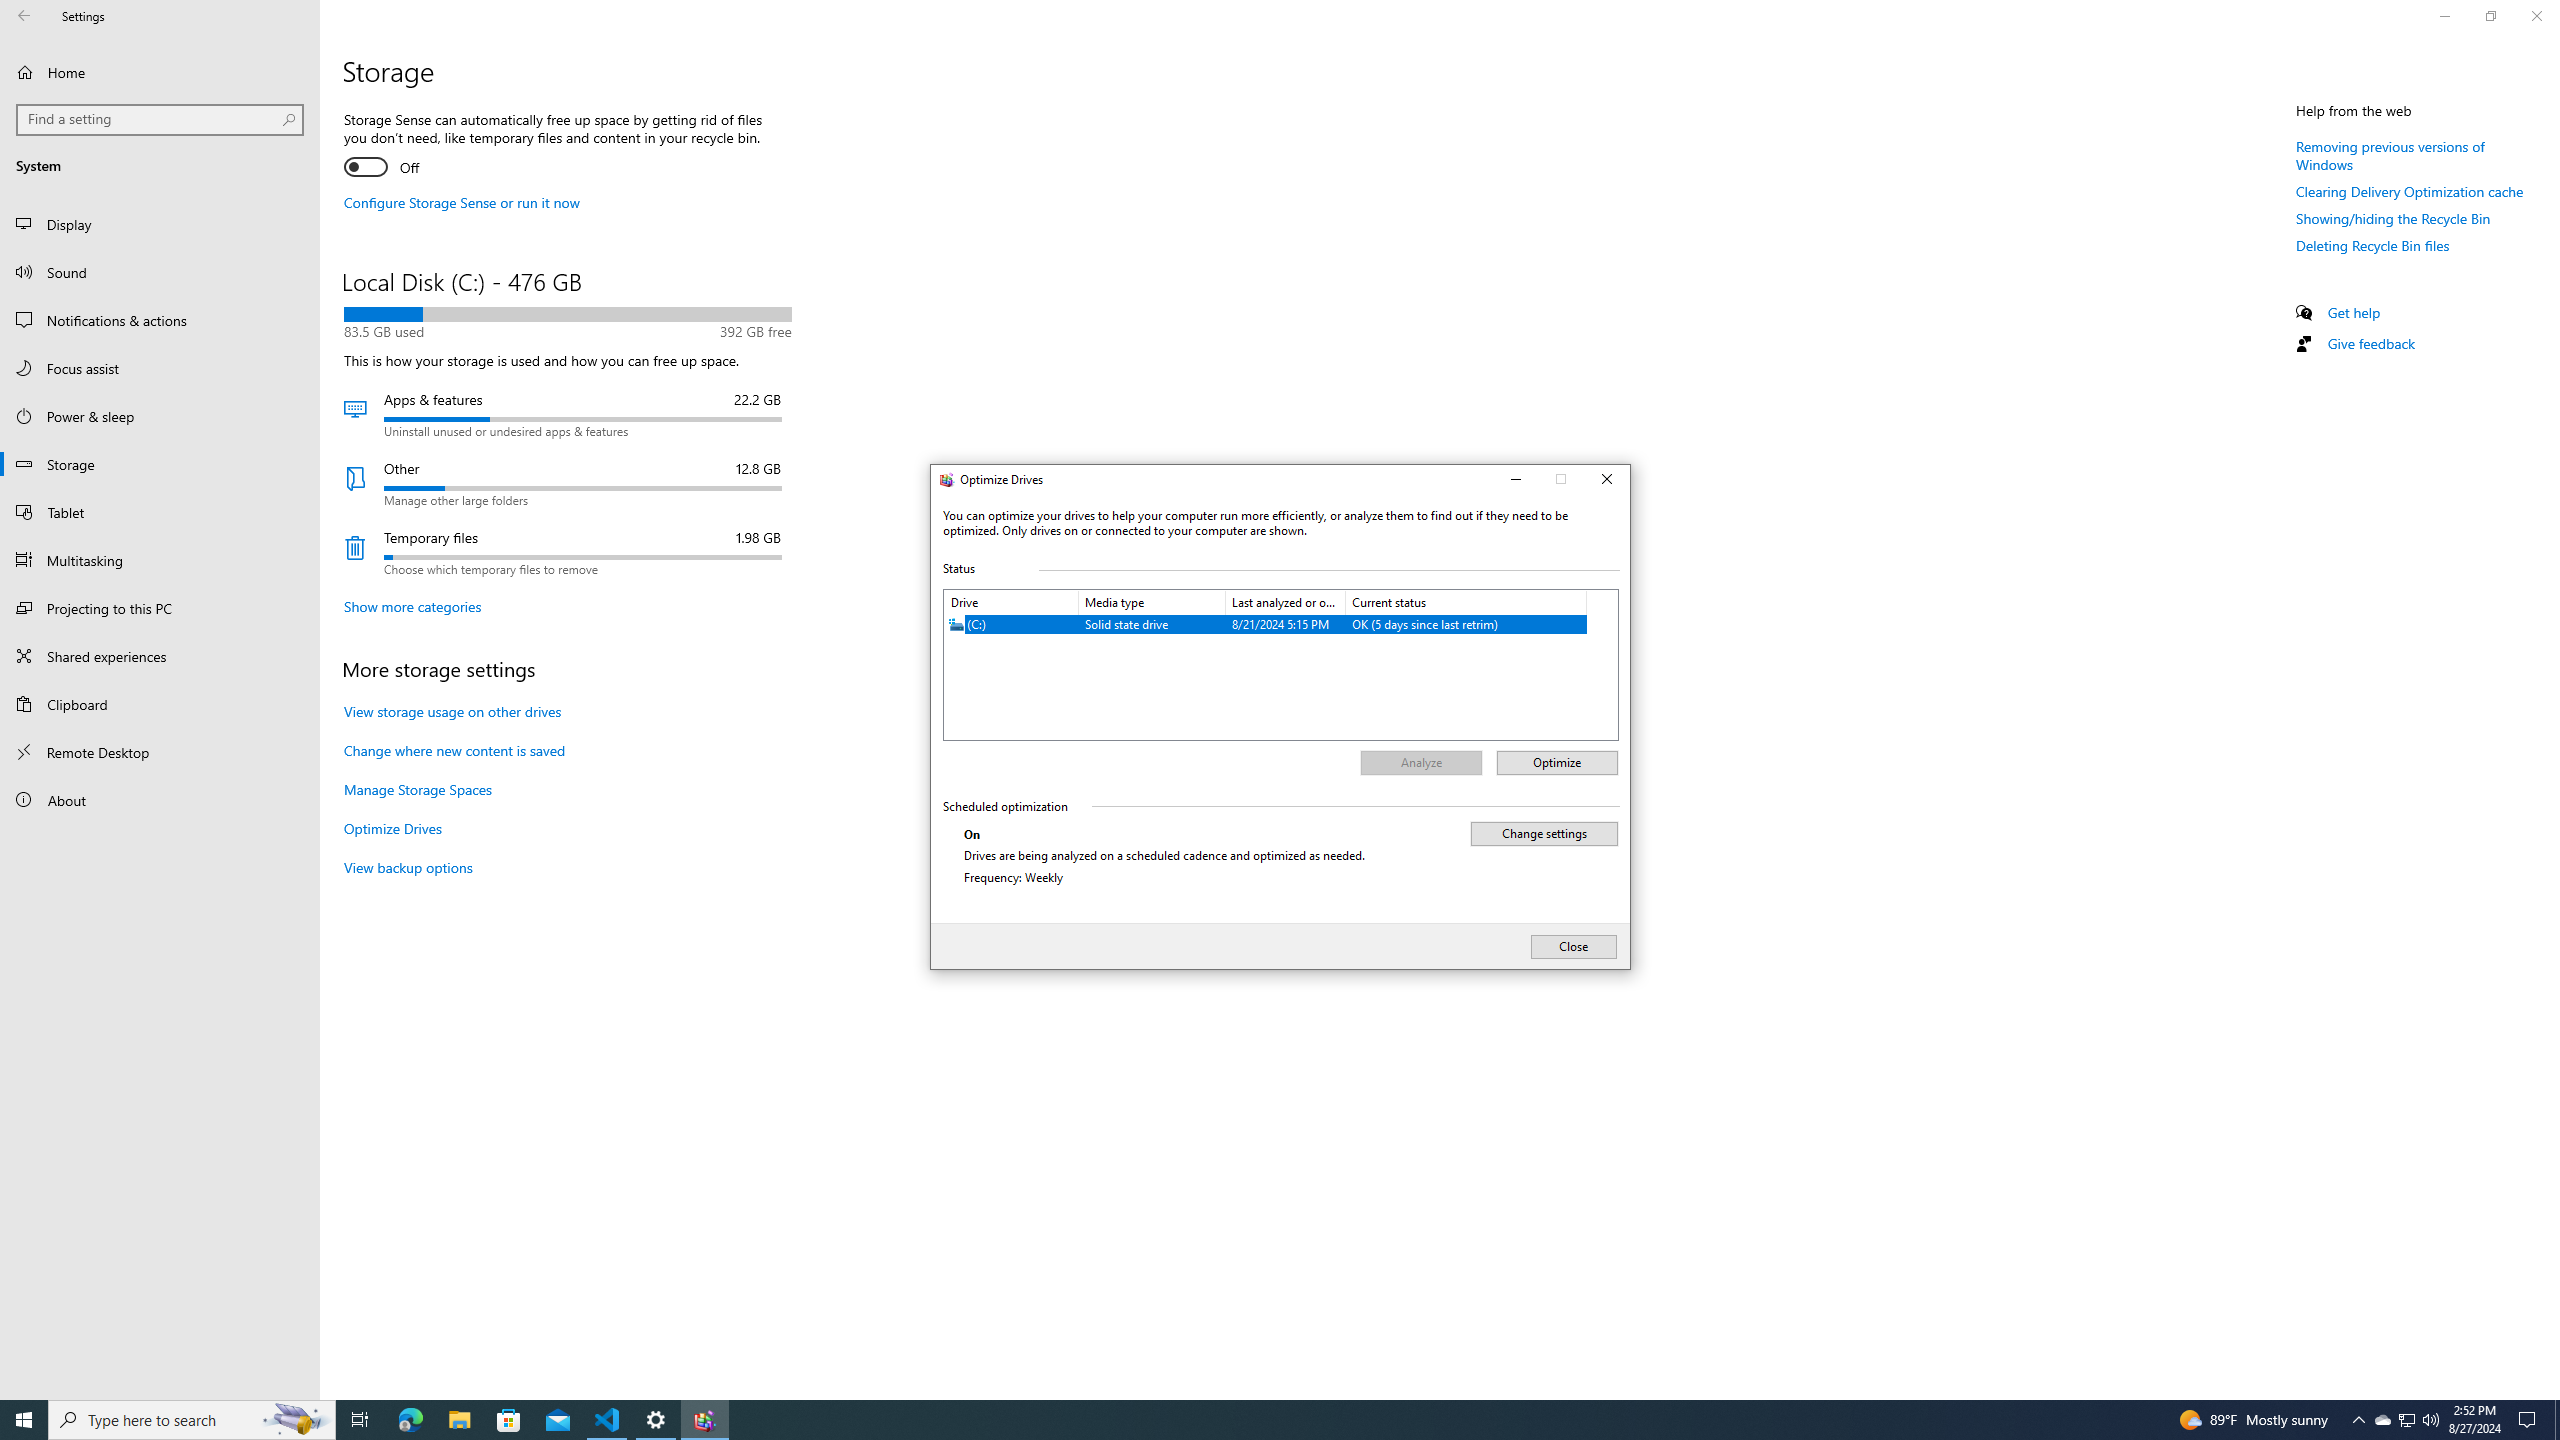 This screenshot has height=1440, width=2560. What do you see at coordinates (2408, 1420) in the screenshot?
I see `Visual Studio Code - 1 running window` at bounding box center [2408, 1420].